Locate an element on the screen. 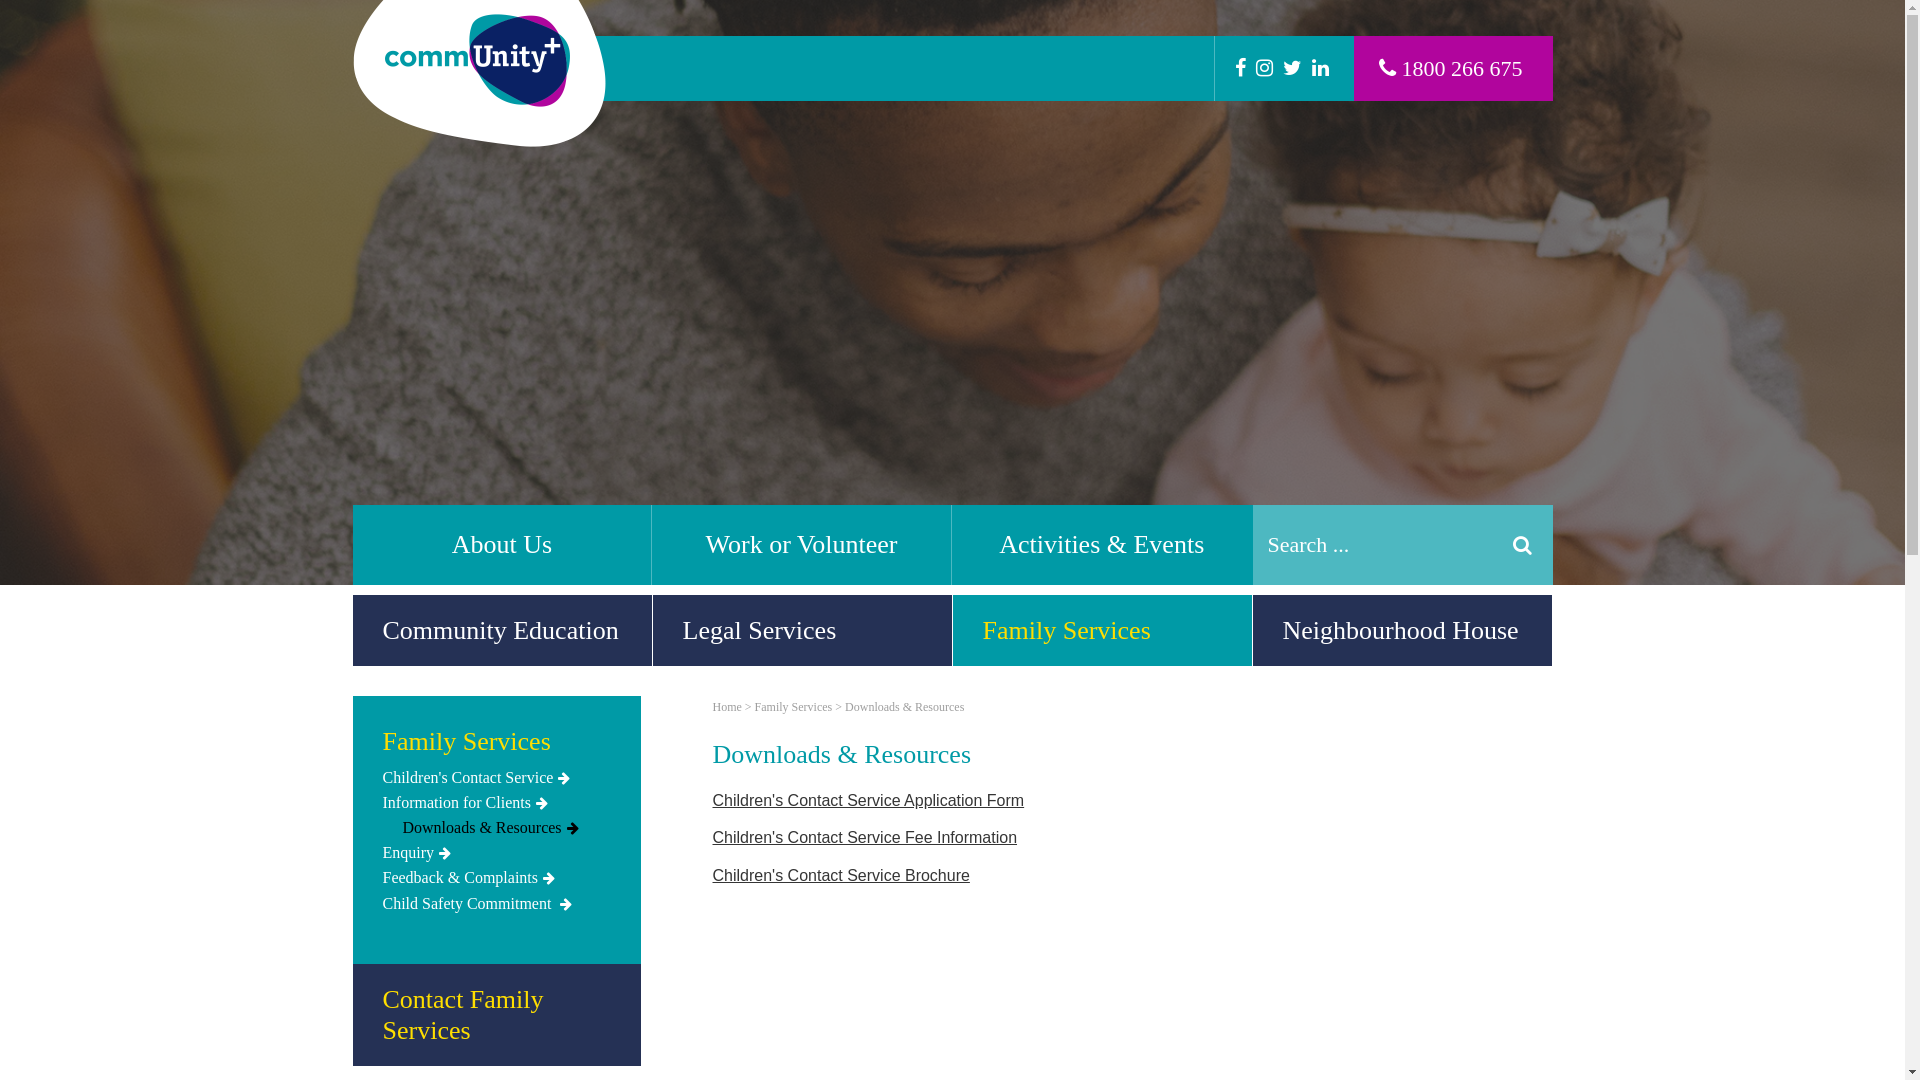  Children's Contact Service Application Form is located at coordinates (868, 800).